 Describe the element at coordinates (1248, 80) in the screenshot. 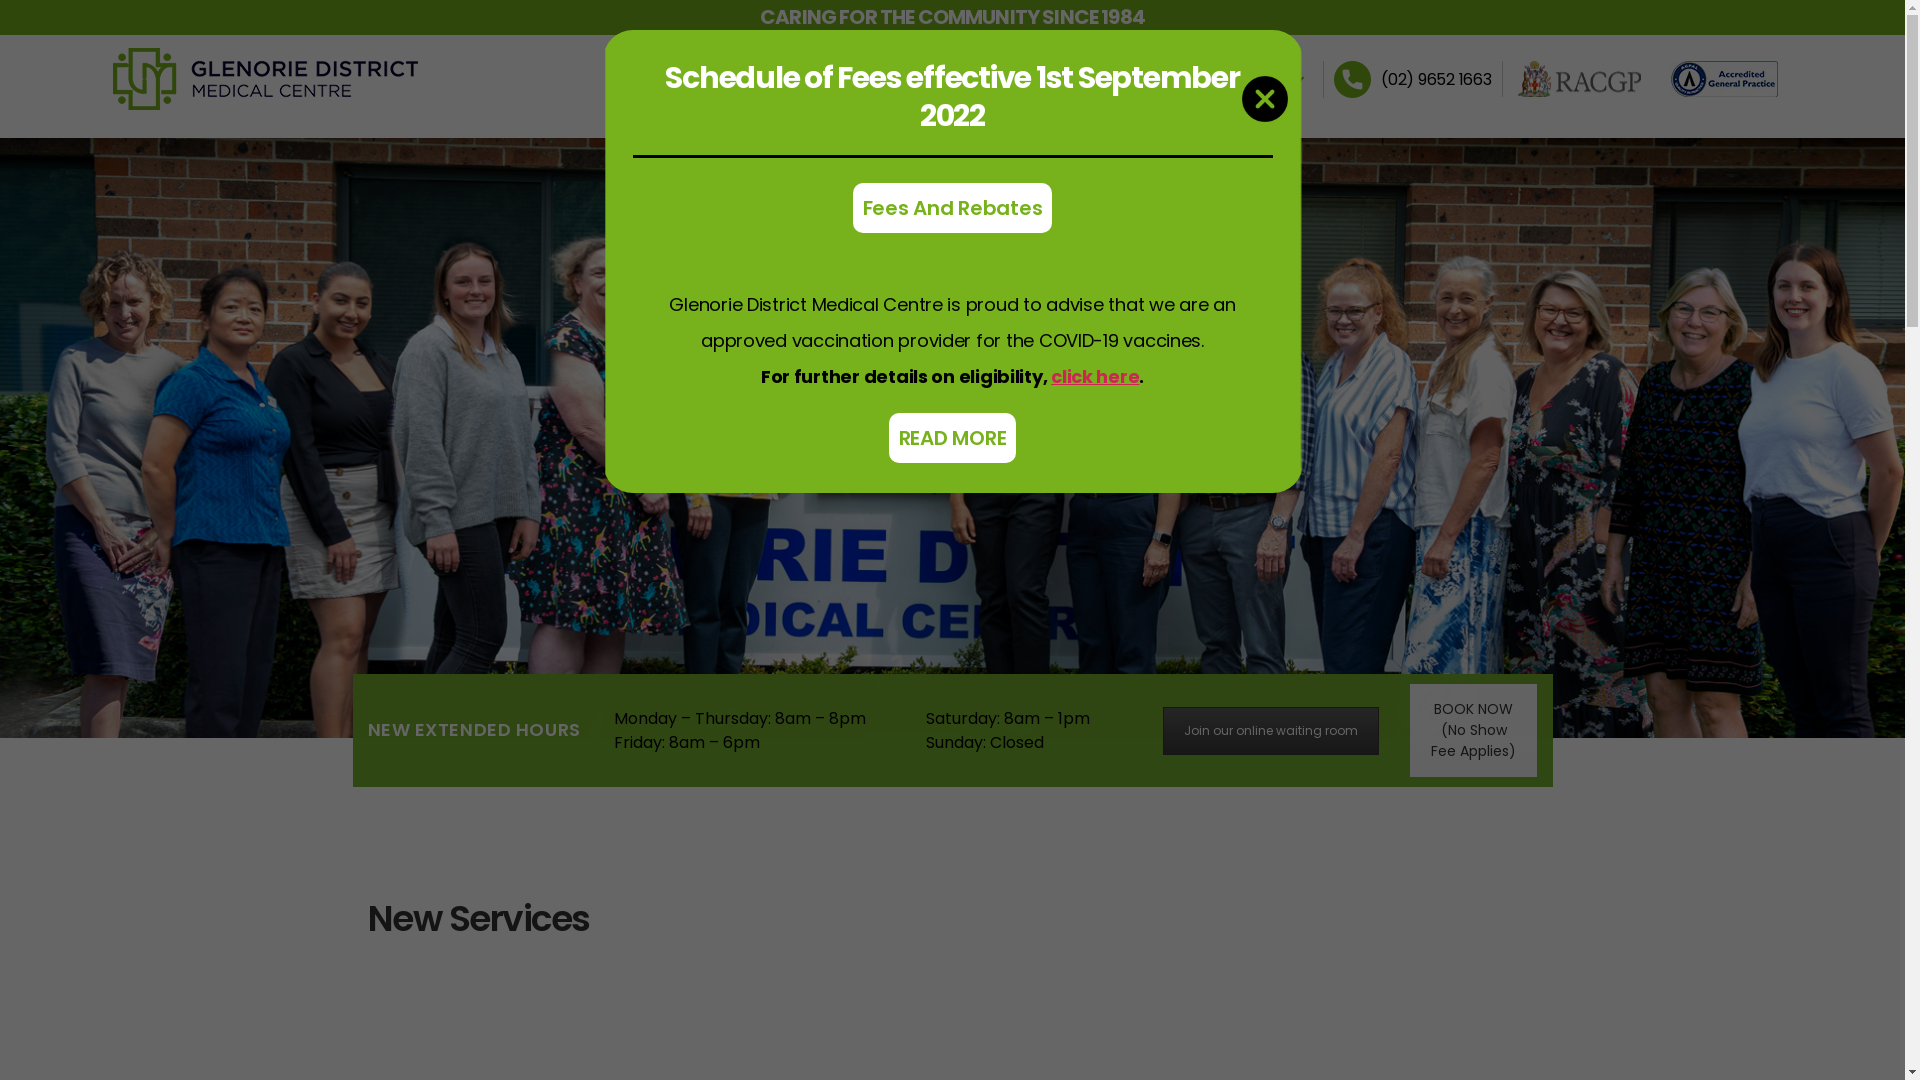

I see `LATEST NEWS` at that location.